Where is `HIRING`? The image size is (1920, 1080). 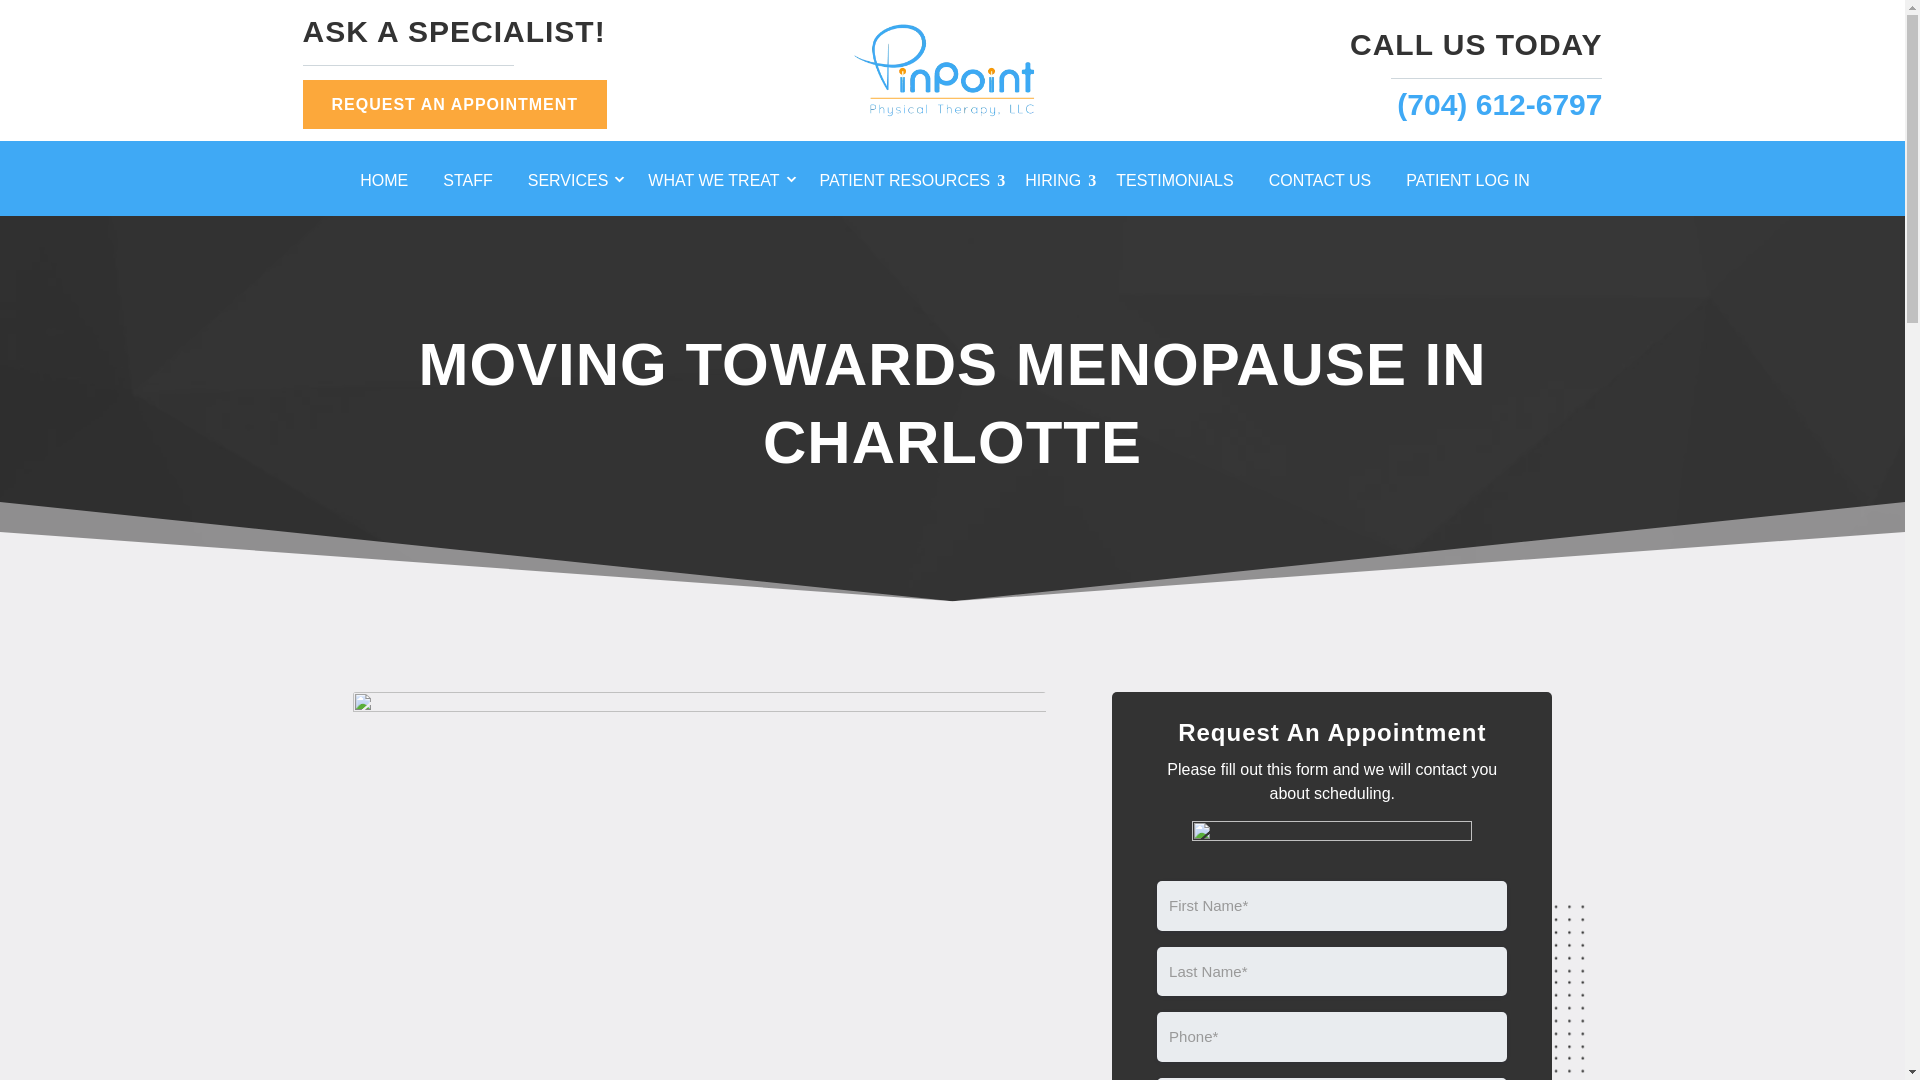 HIRING is located at coordinates (1060, 184).